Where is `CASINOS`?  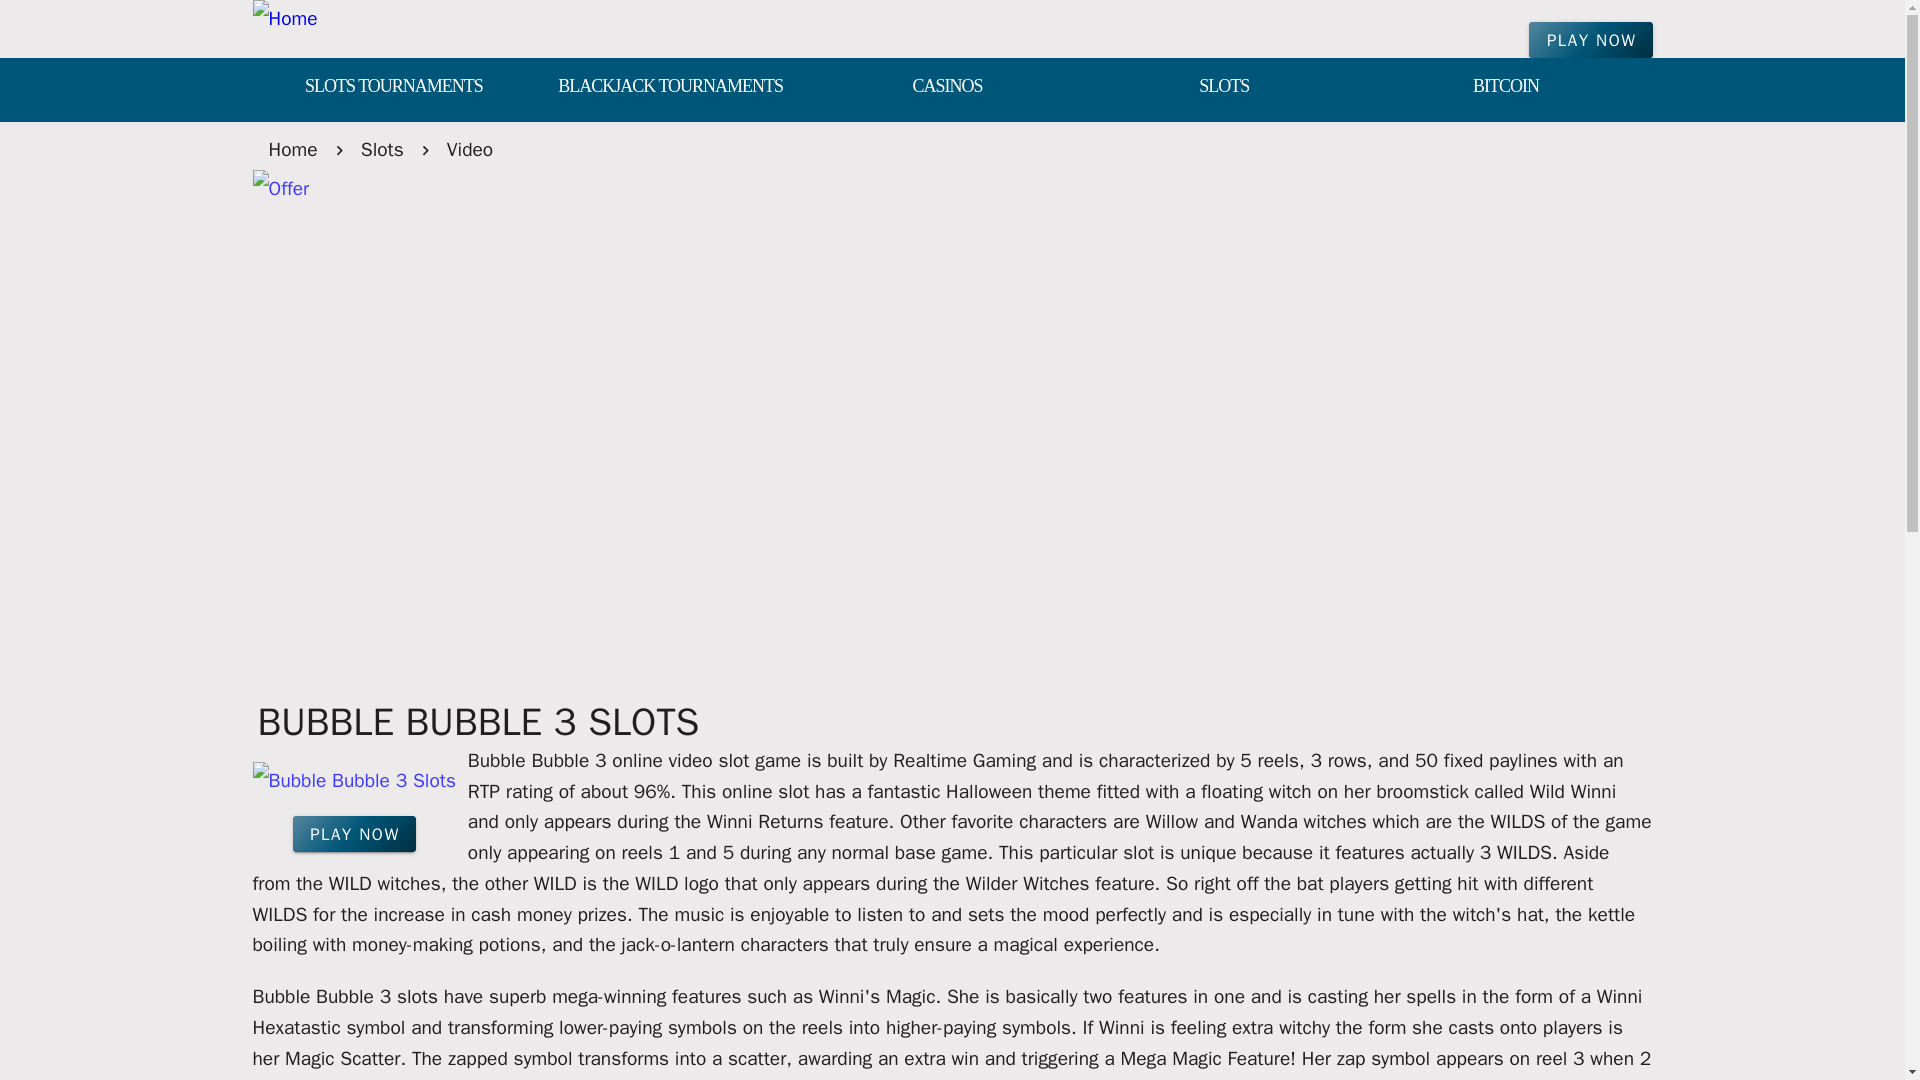
CASINOS is located at coordinates (947, 88).